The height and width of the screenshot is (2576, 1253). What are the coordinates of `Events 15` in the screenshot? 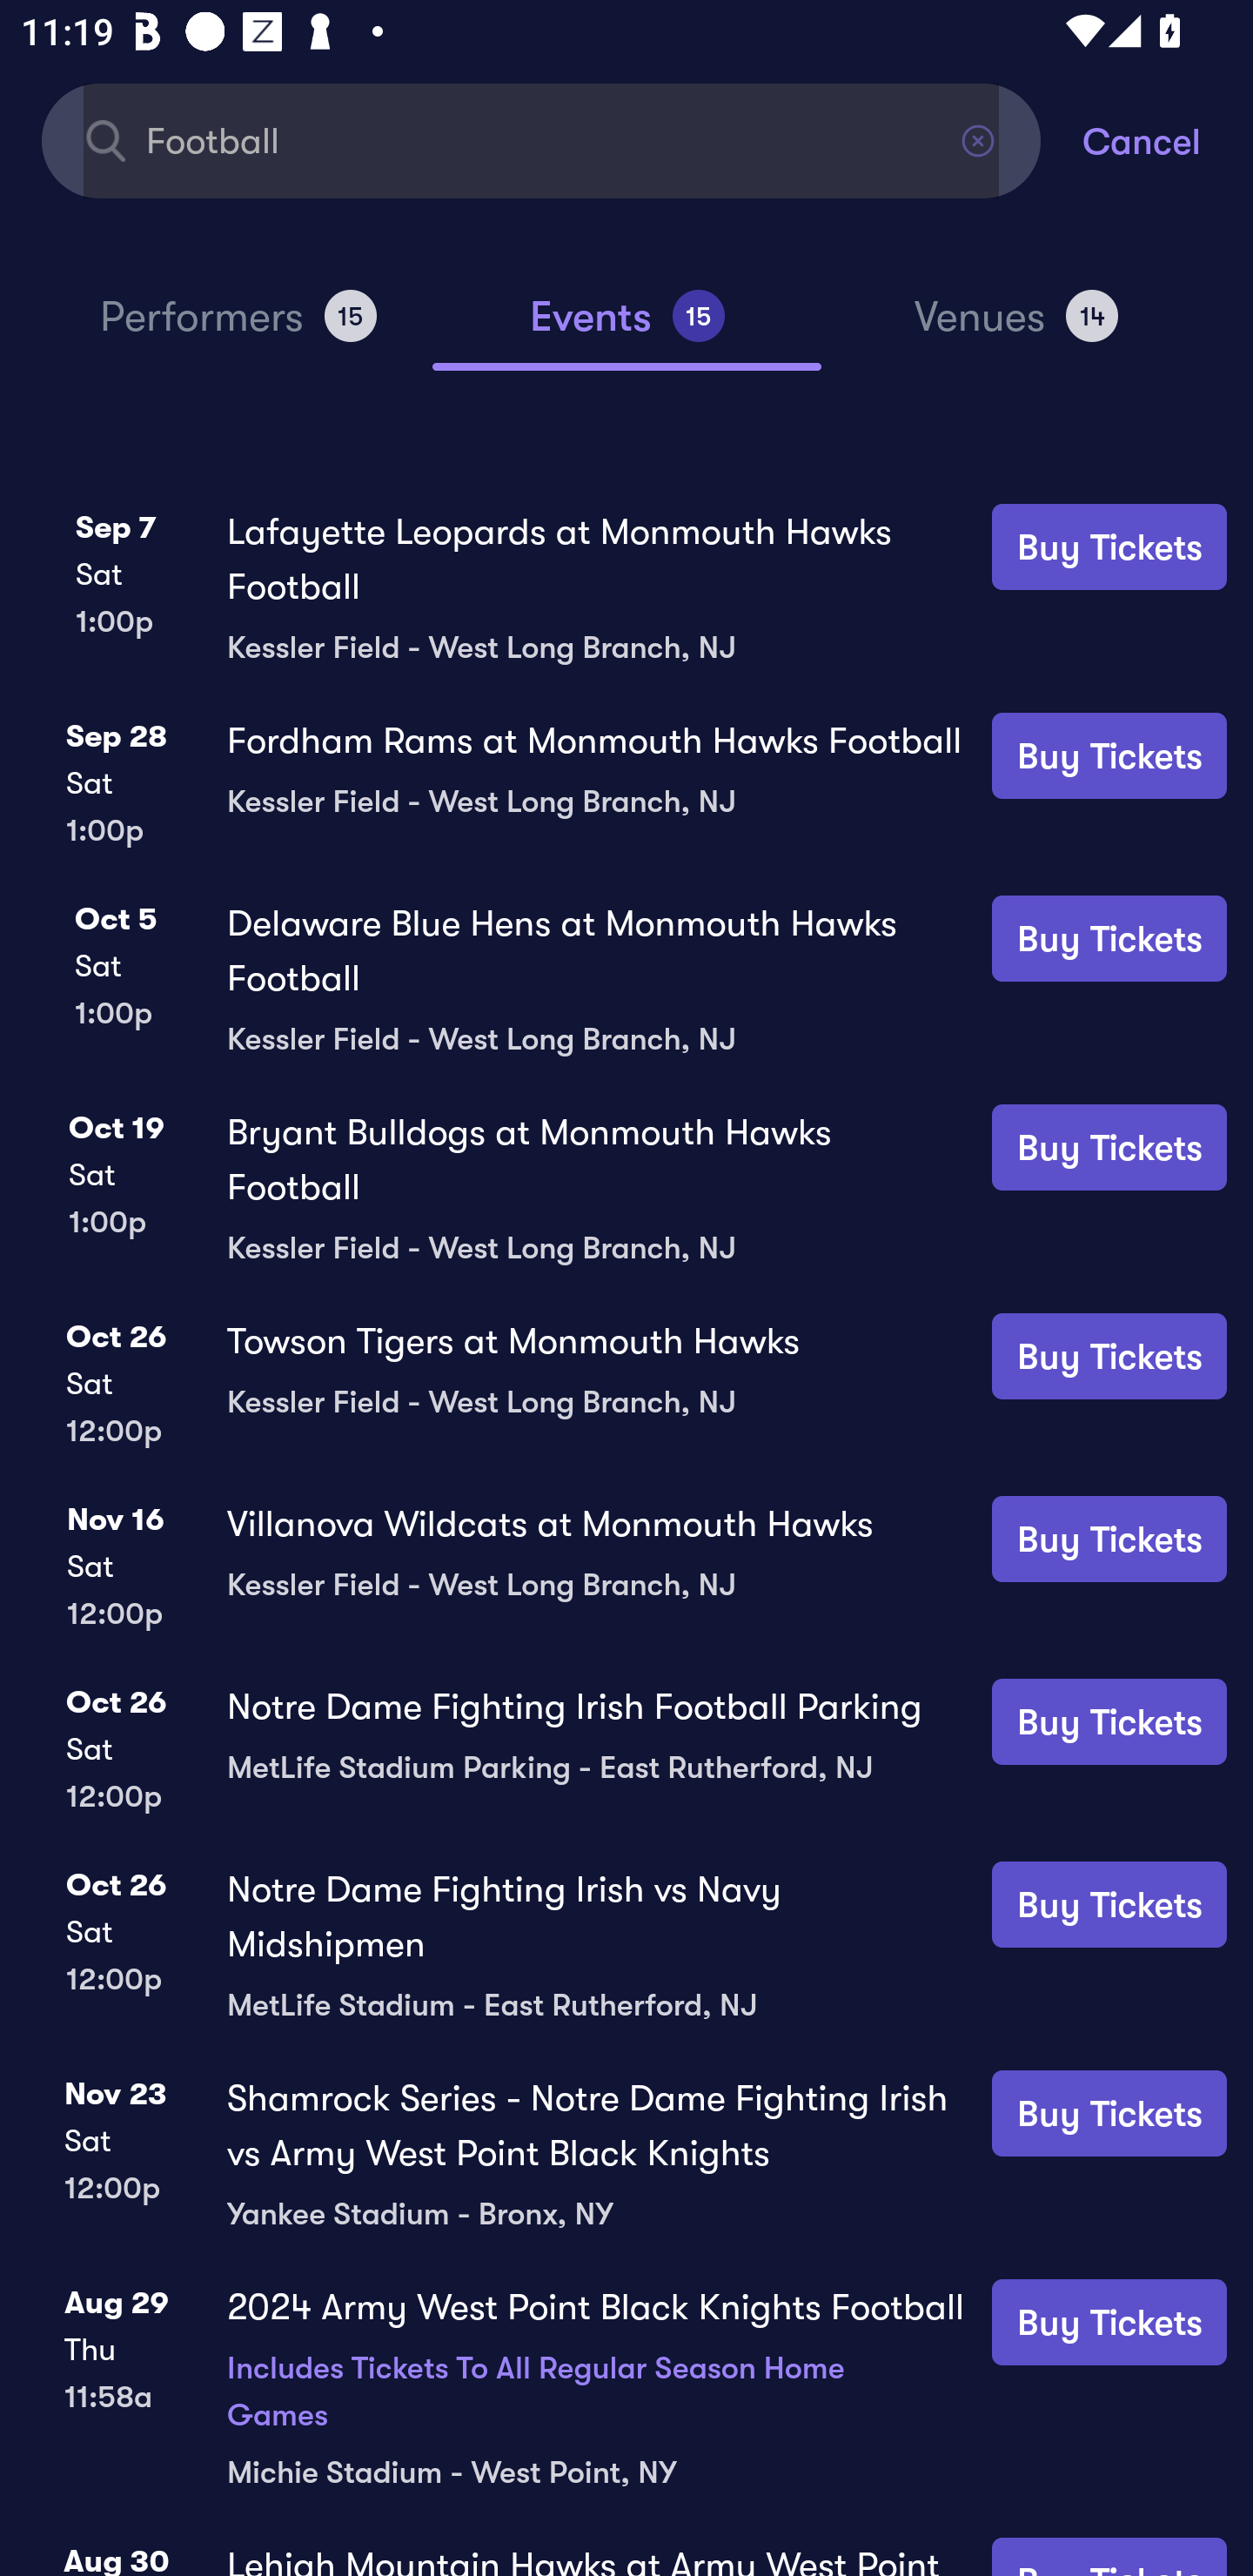 It's located at (626, 329).